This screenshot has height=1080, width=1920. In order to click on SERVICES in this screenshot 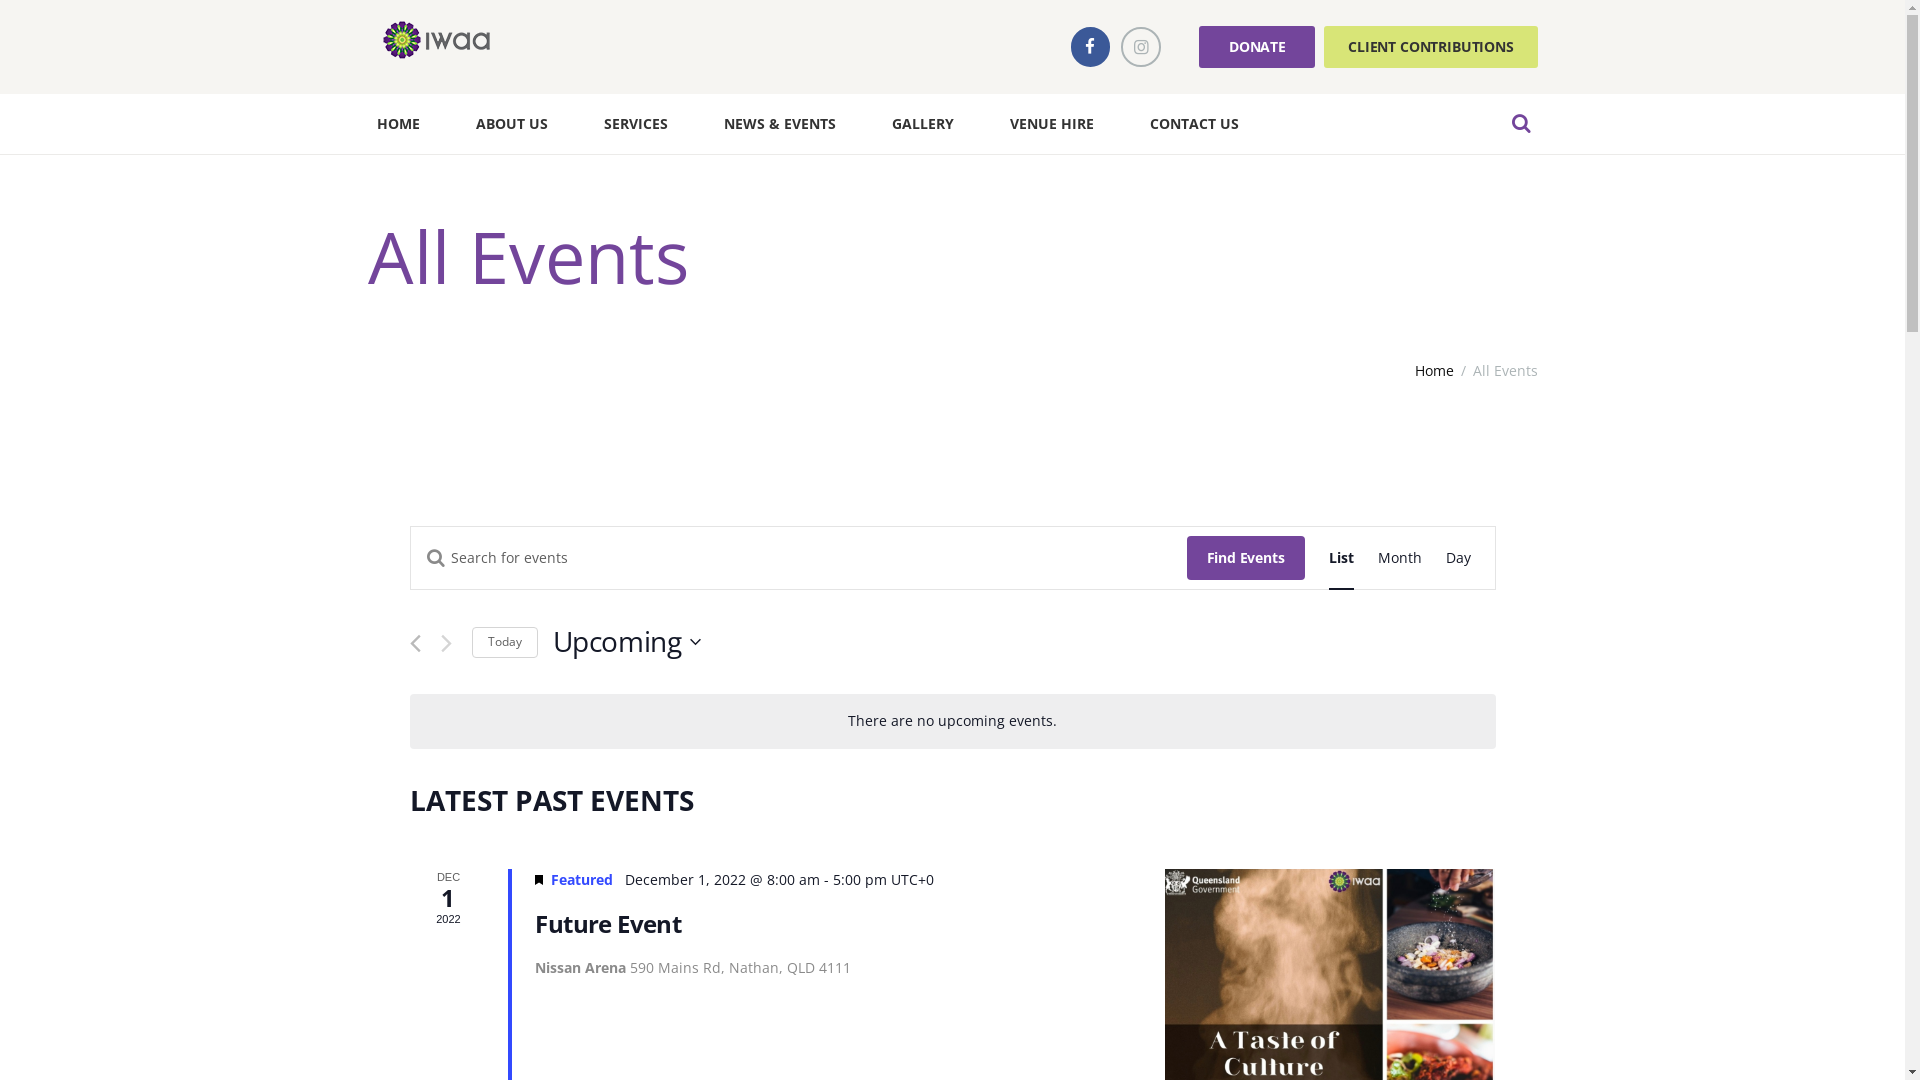, I will do `click(636, 124)`.